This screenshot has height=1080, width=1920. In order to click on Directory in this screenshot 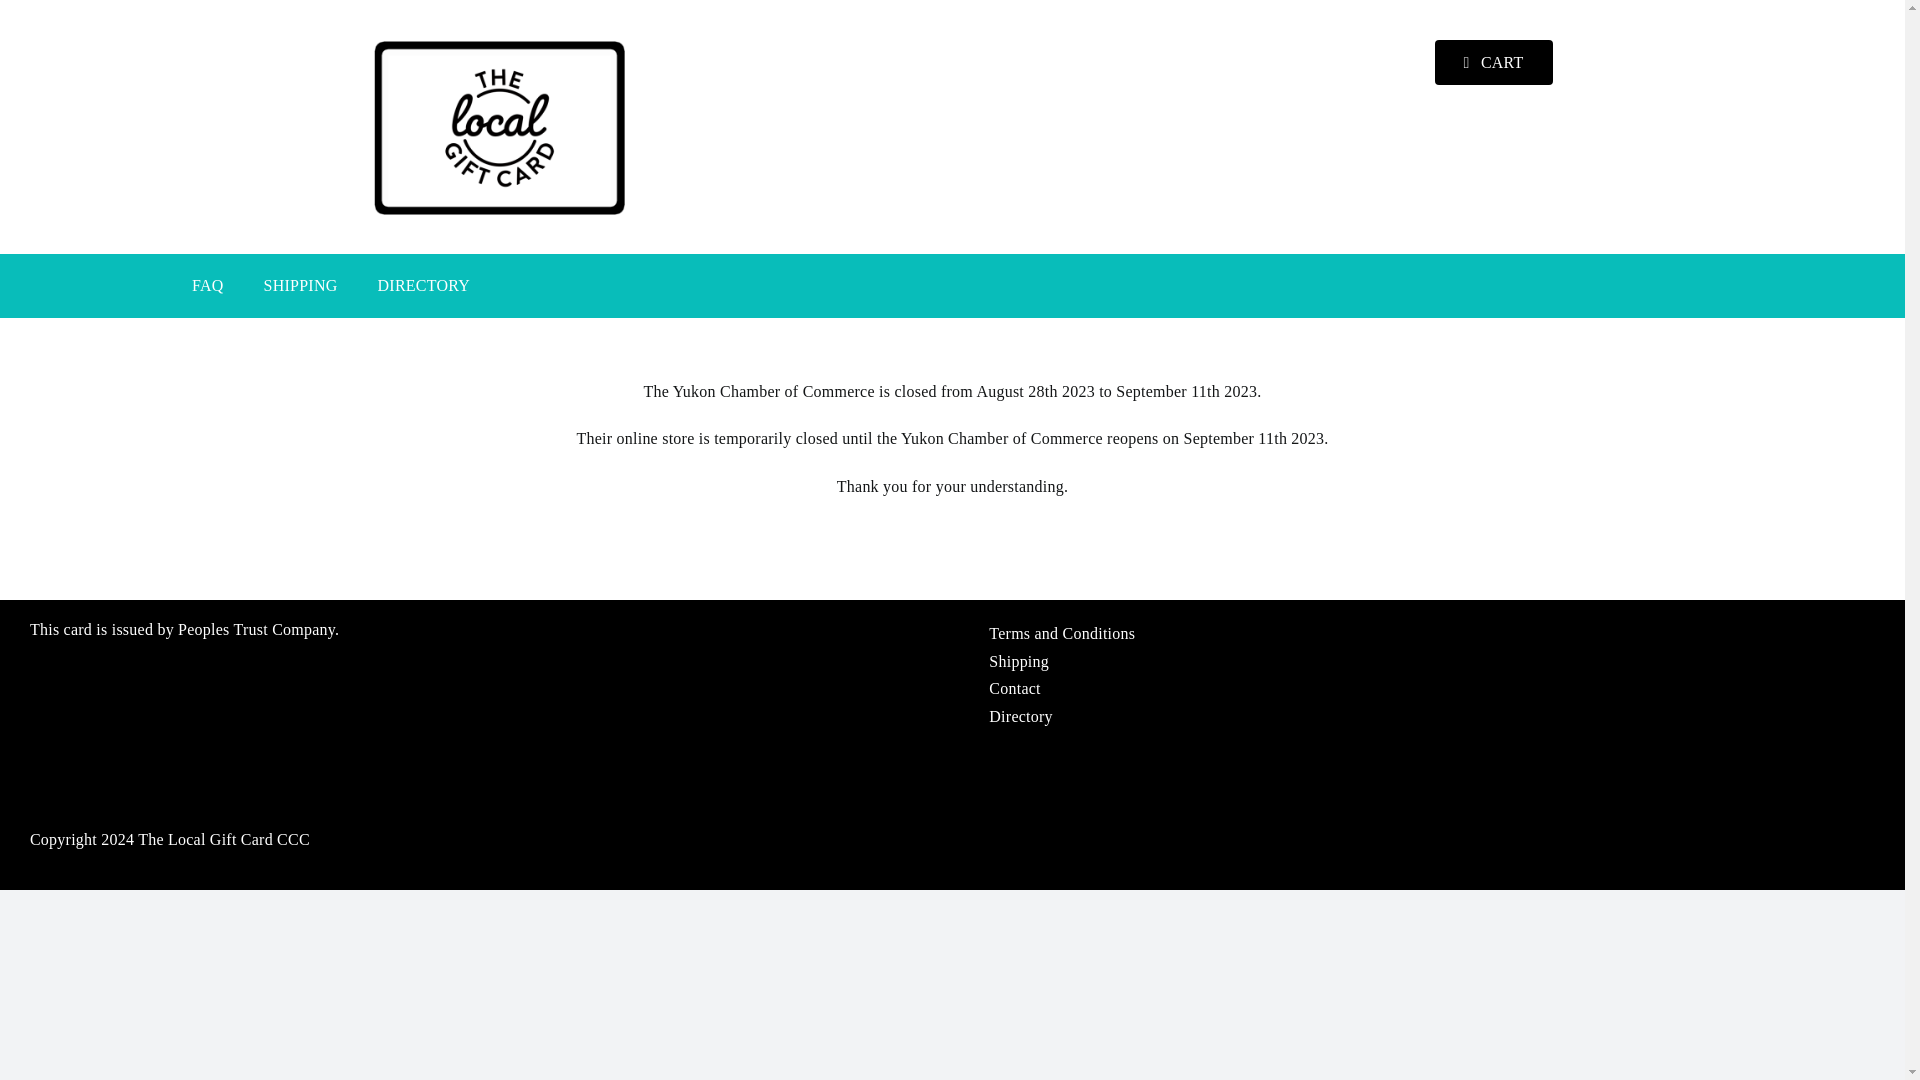, I will do `click(1432, 717)`.